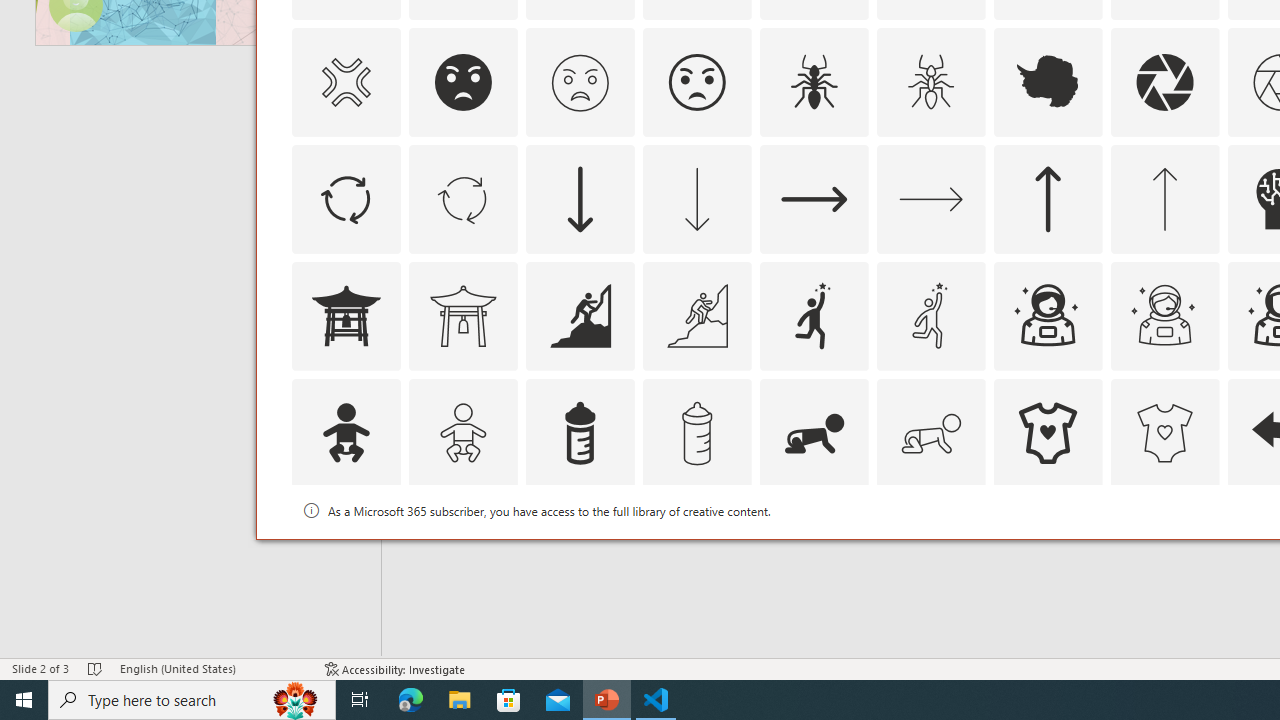  I want to click on Microsoft Edge, so click(411, 700).